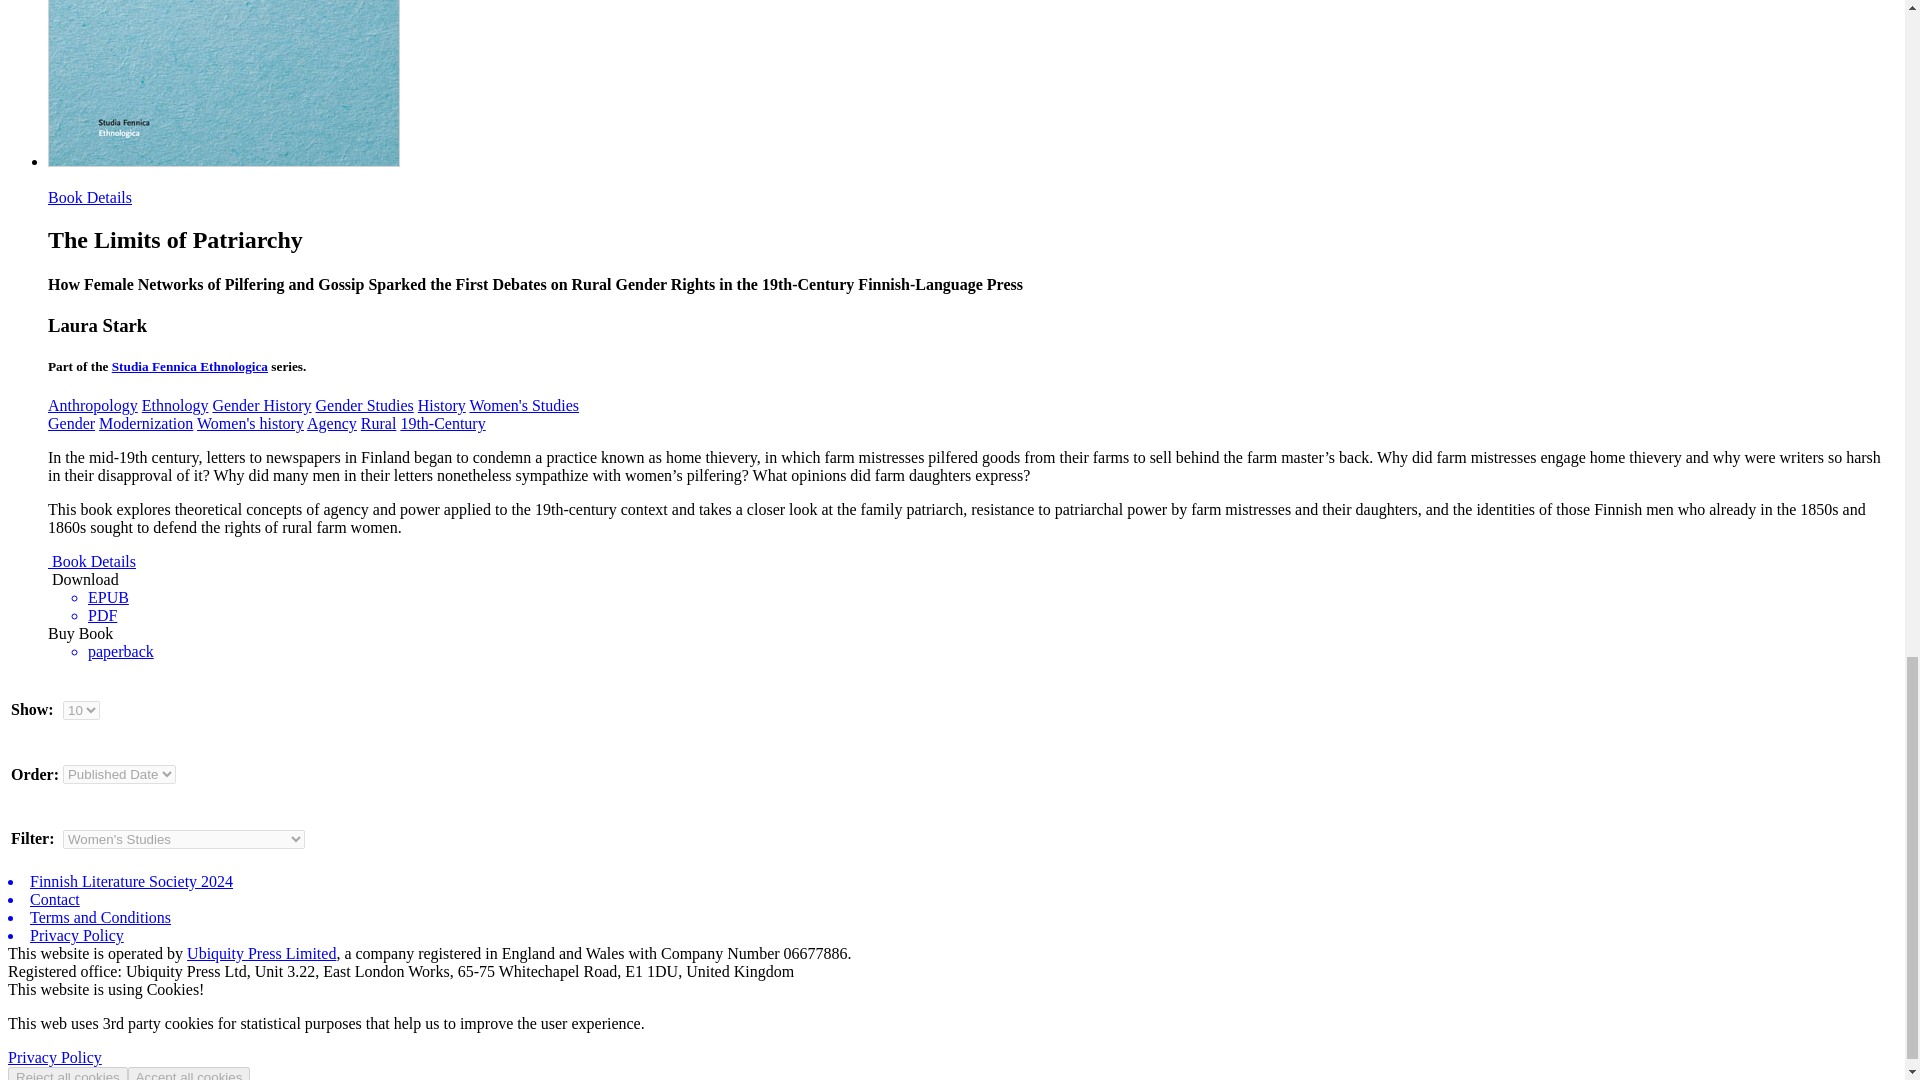  Describe the element at coordinates (365, 405) in the screenshot. I see `Gender Studies` at that location.